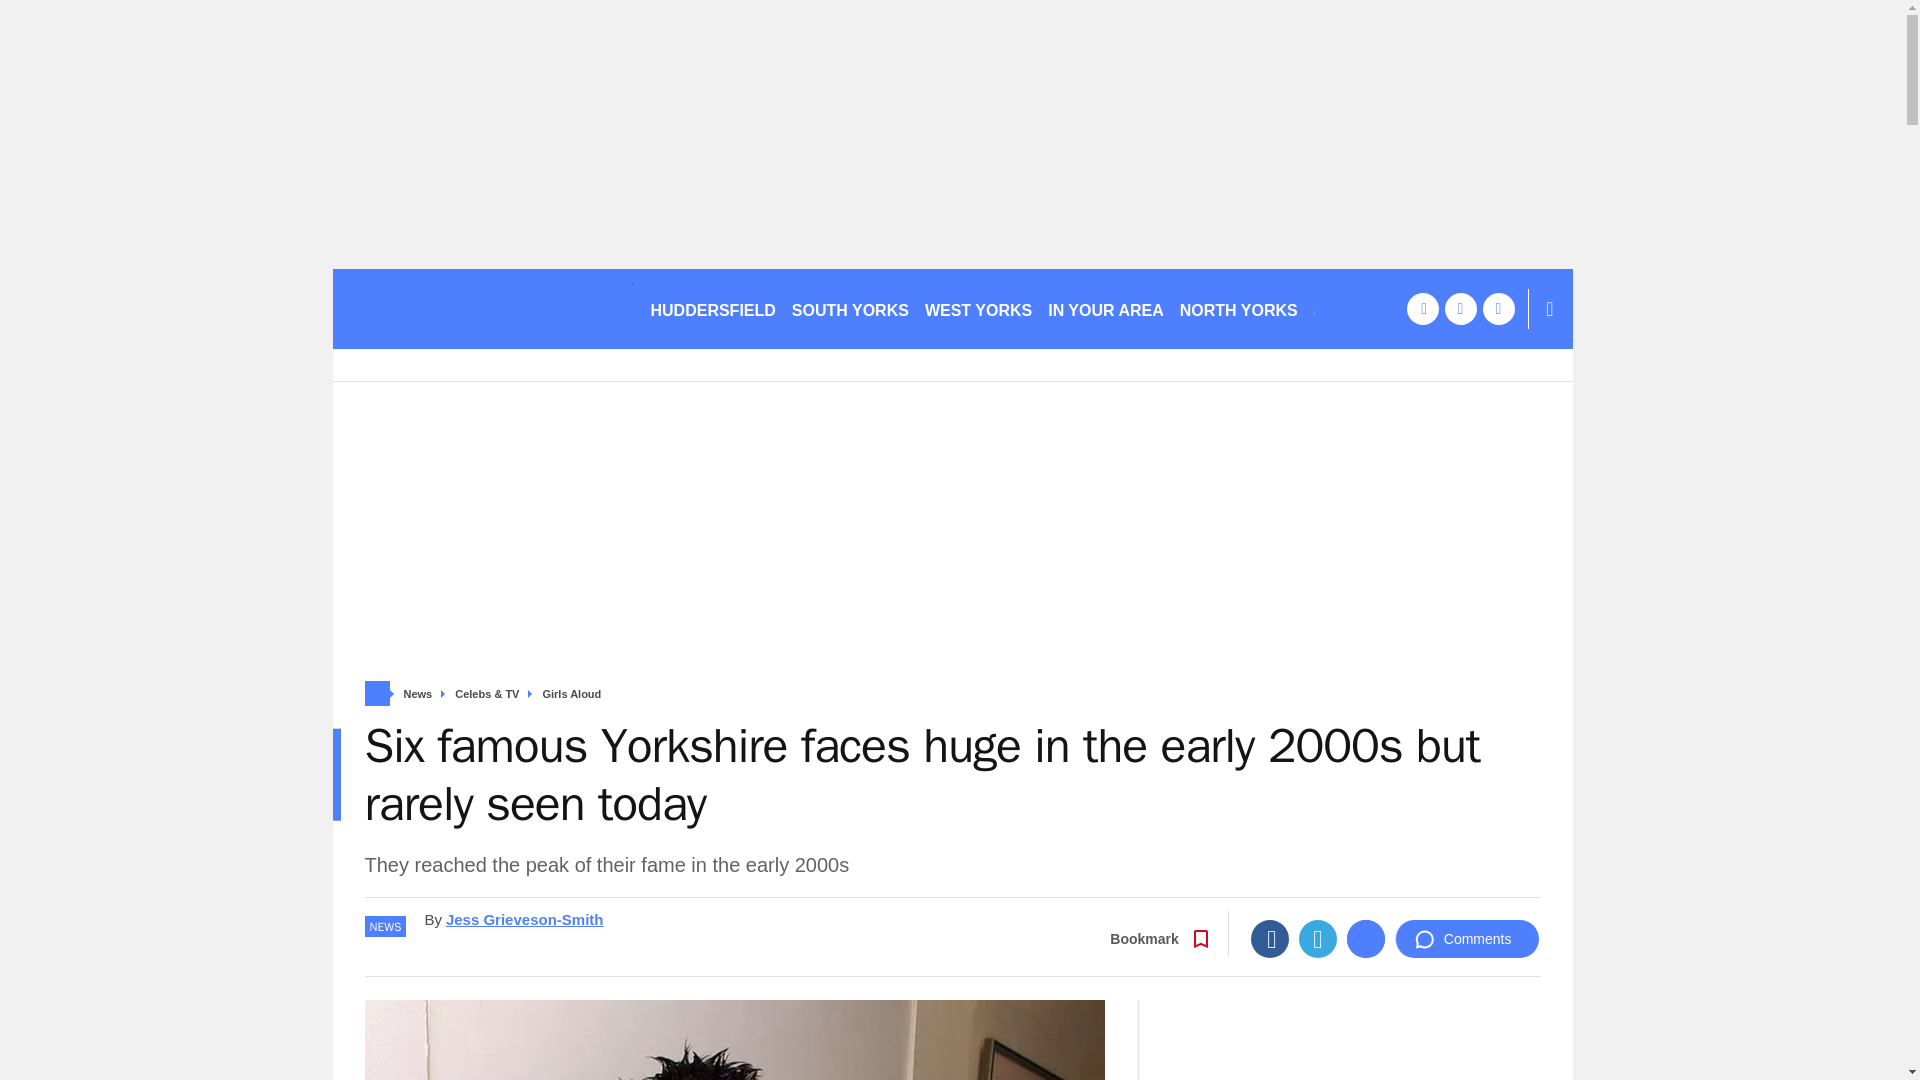  Describe the element at coordinates (978, 308) in the screenshot. I see `WEST YORKS` at that location.